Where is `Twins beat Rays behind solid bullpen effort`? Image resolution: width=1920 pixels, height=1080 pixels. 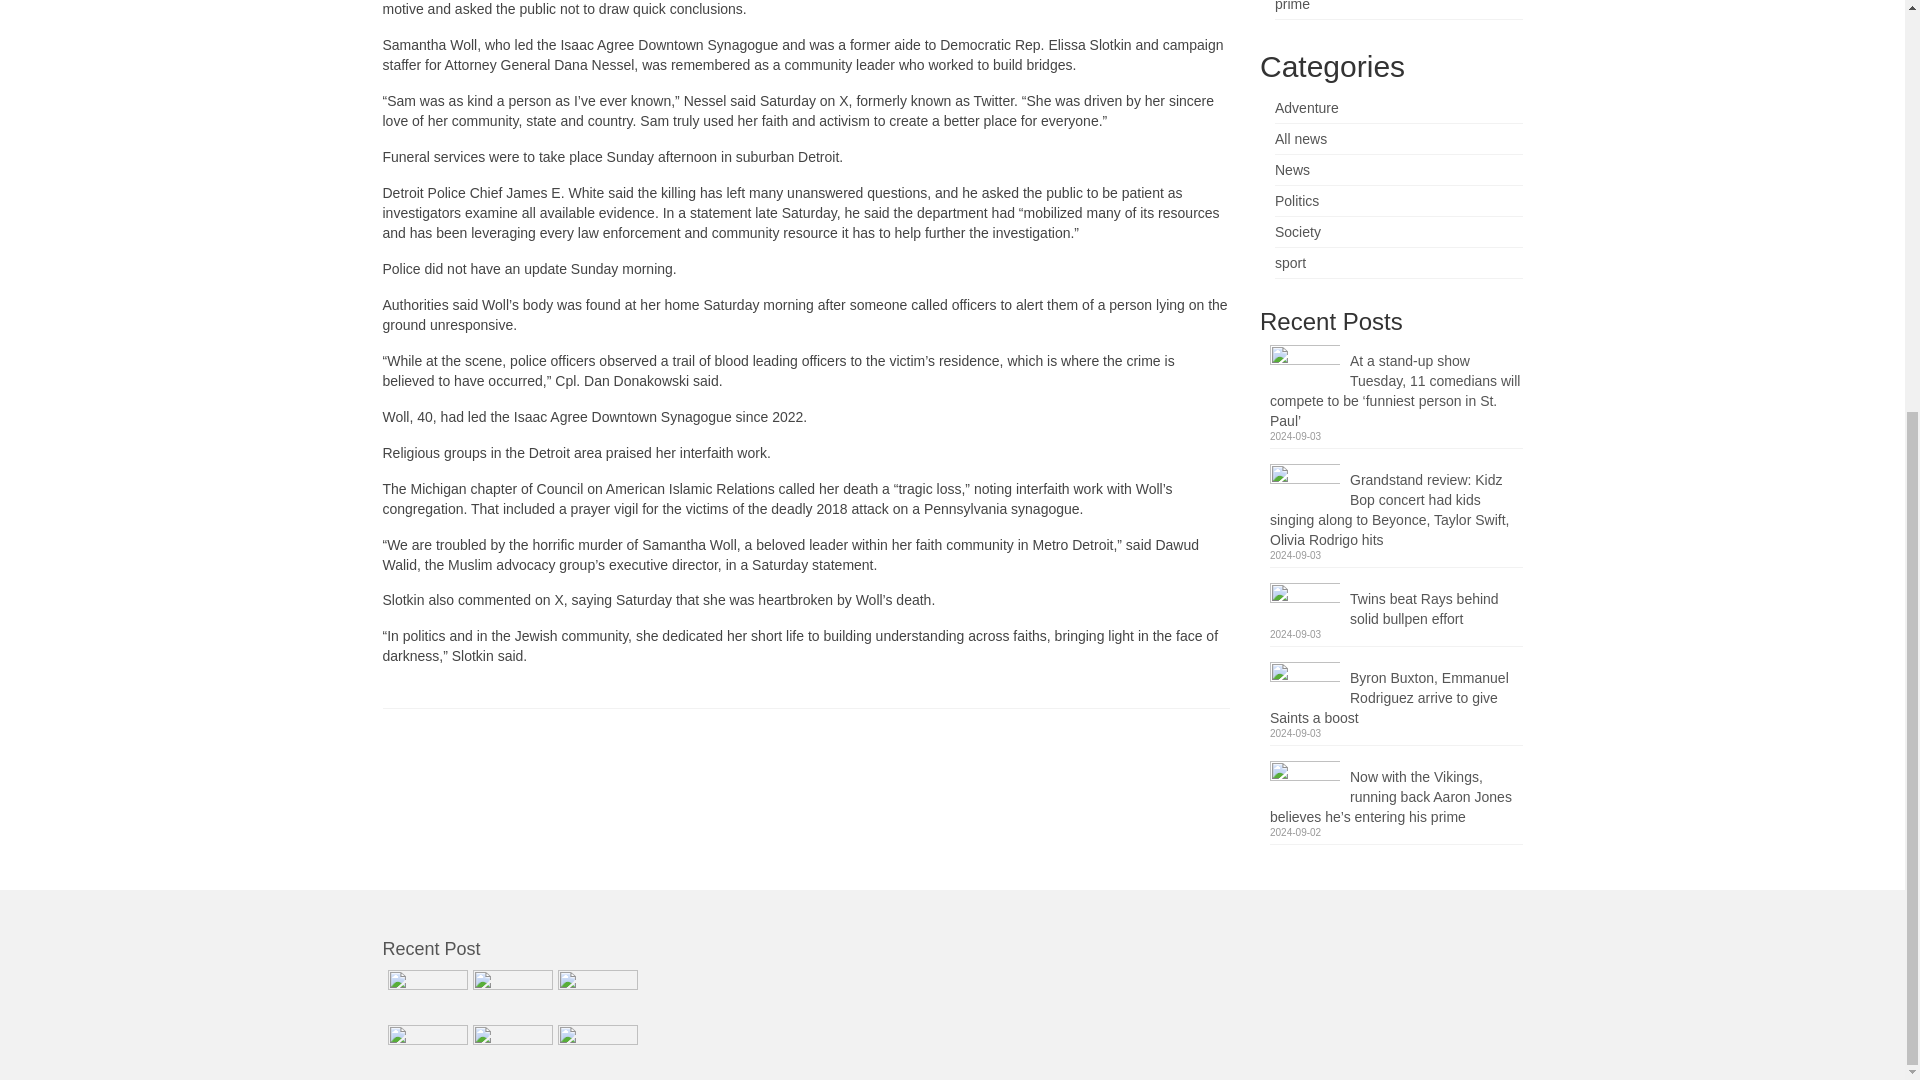 Twins beat Rays behind solid bullpen effort is located at coordinates (594, 994).